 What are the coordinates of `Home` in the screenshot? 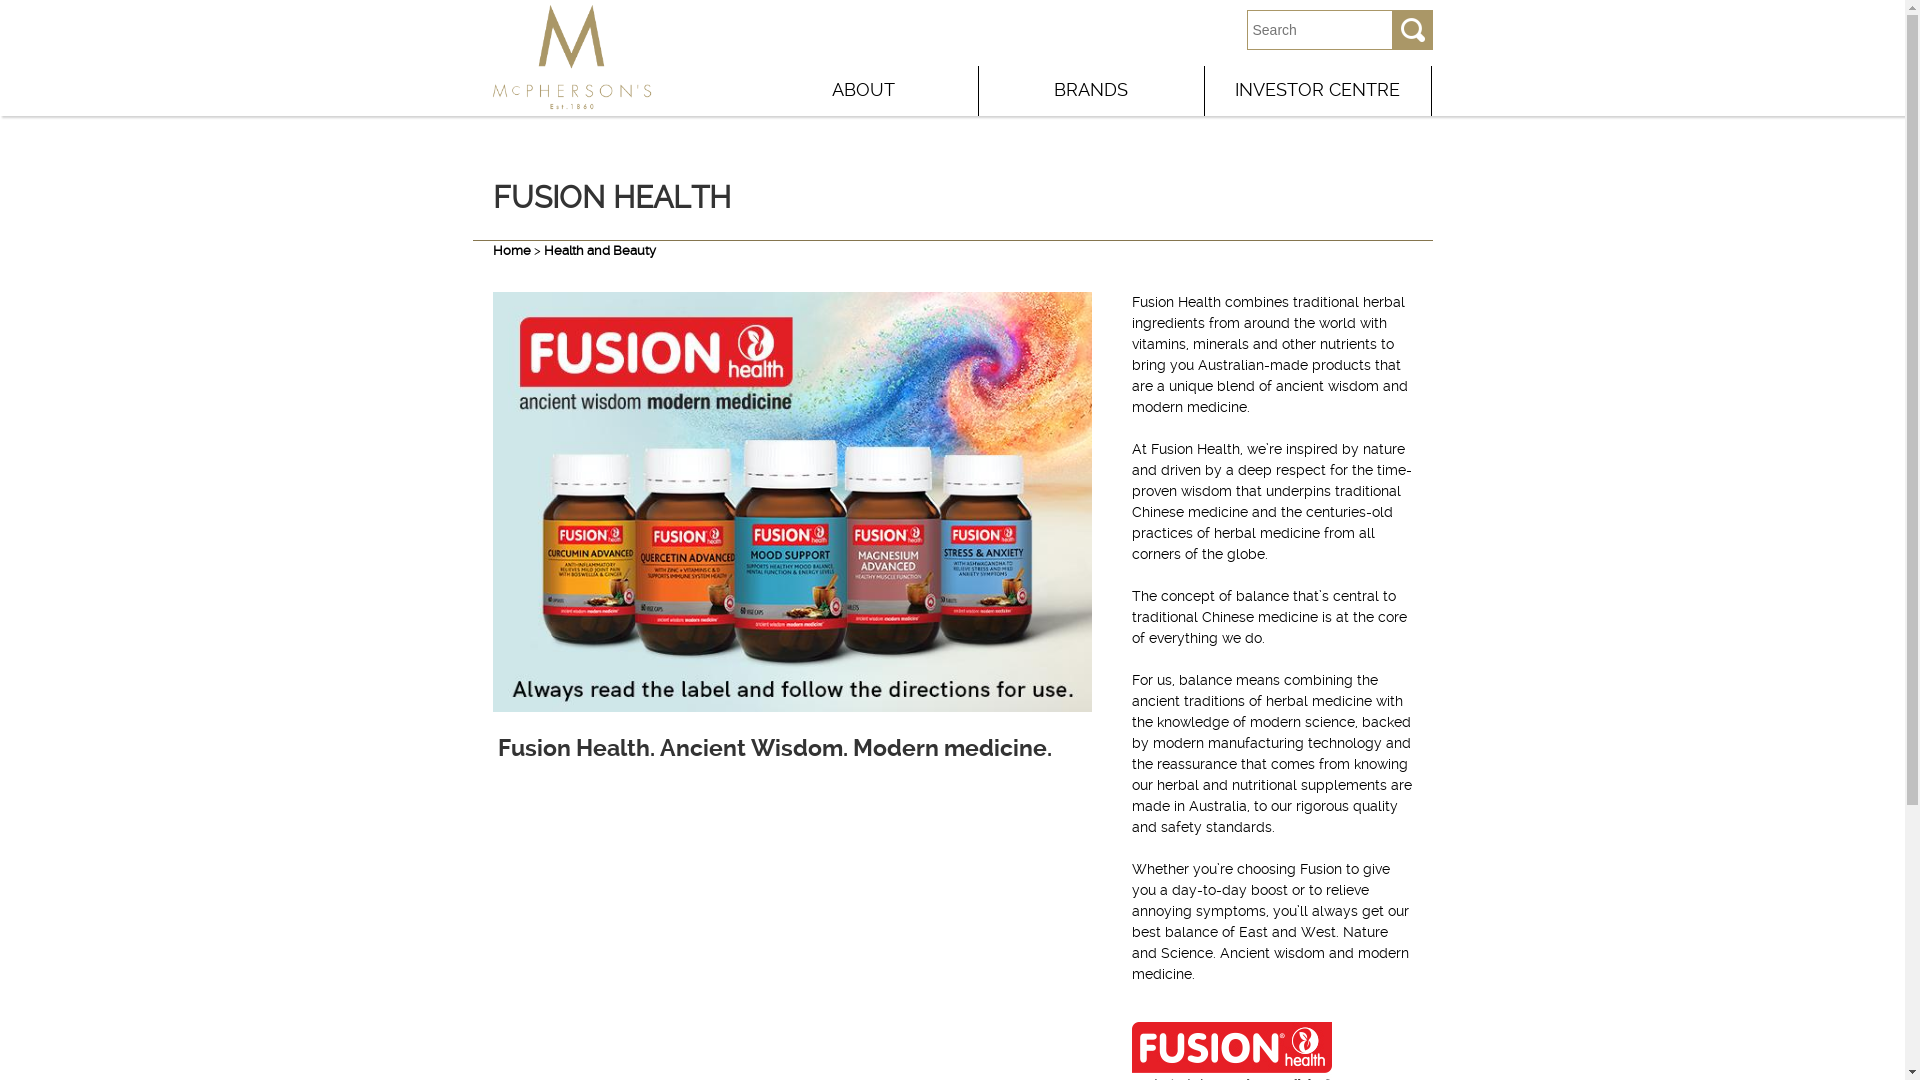 It's located at (510, 250).